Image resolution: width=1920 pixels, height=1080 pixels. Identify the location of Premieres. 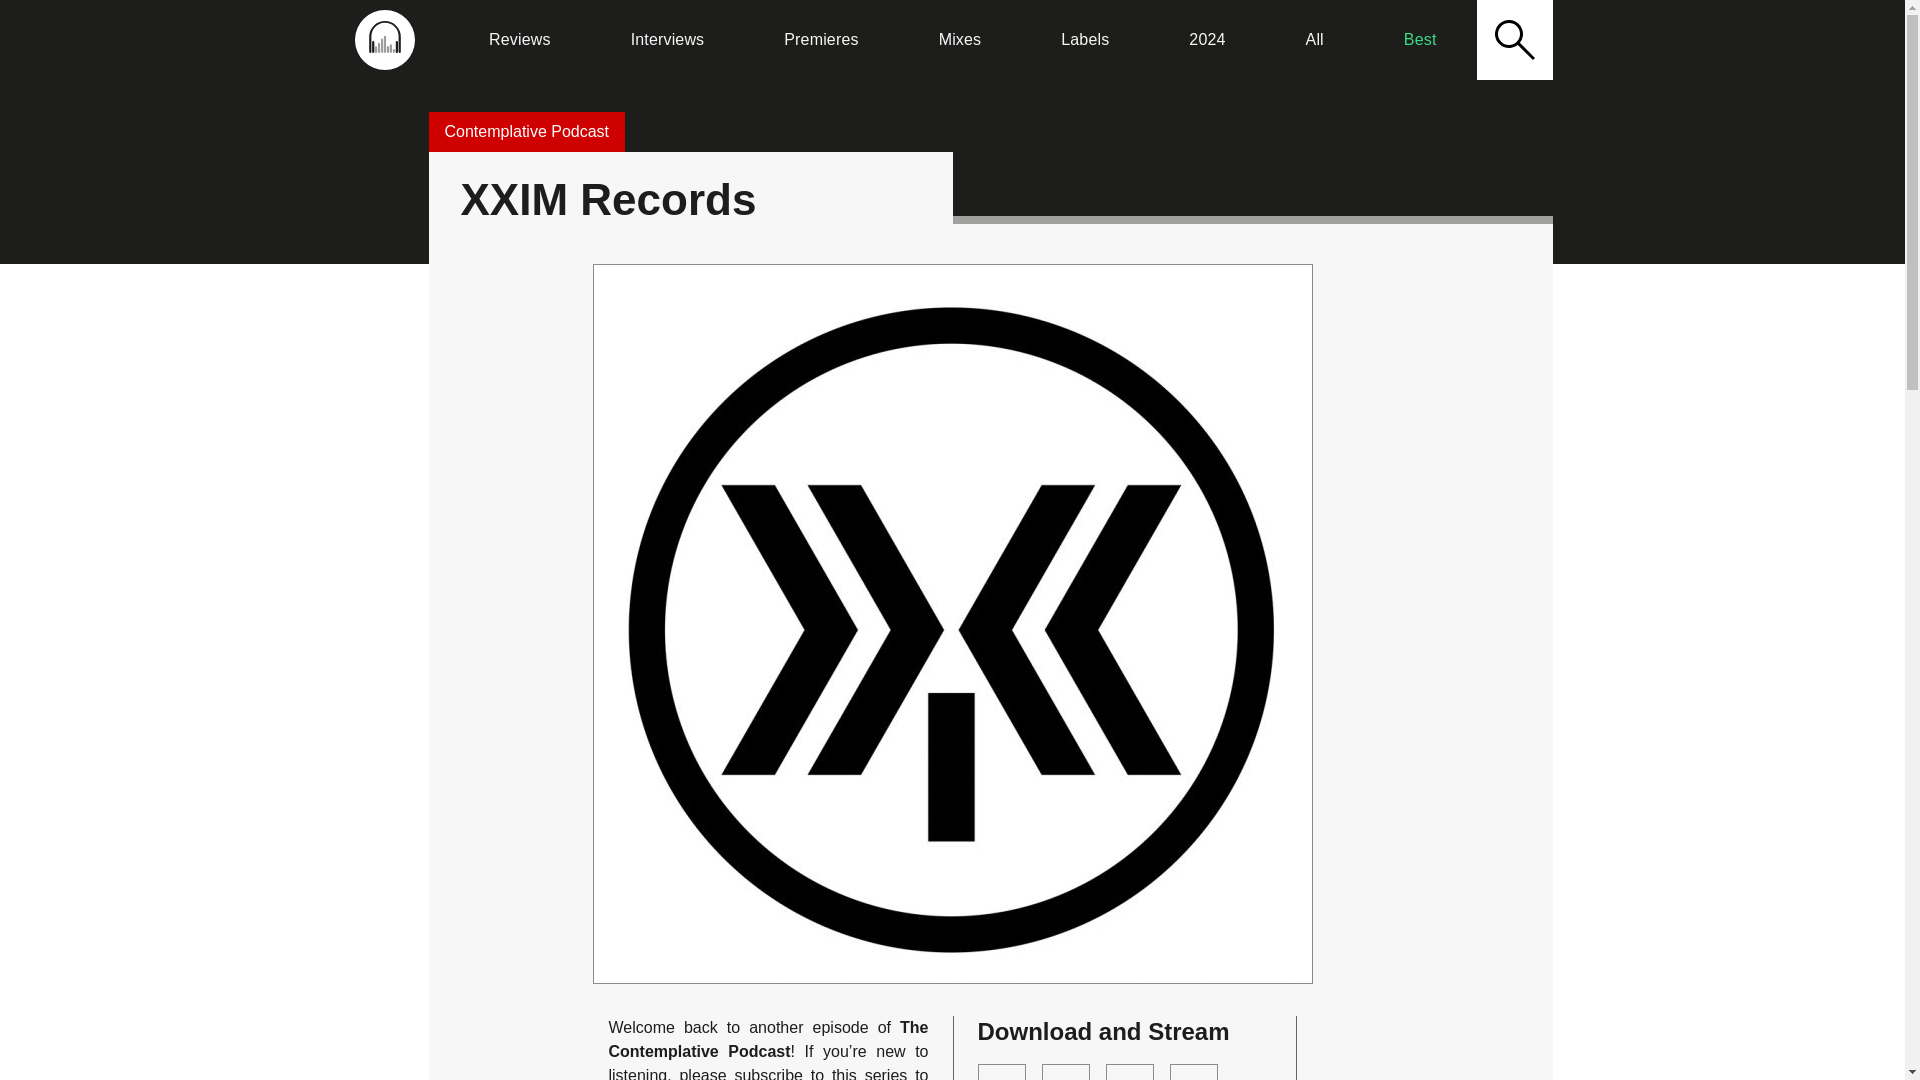
(820, 40).